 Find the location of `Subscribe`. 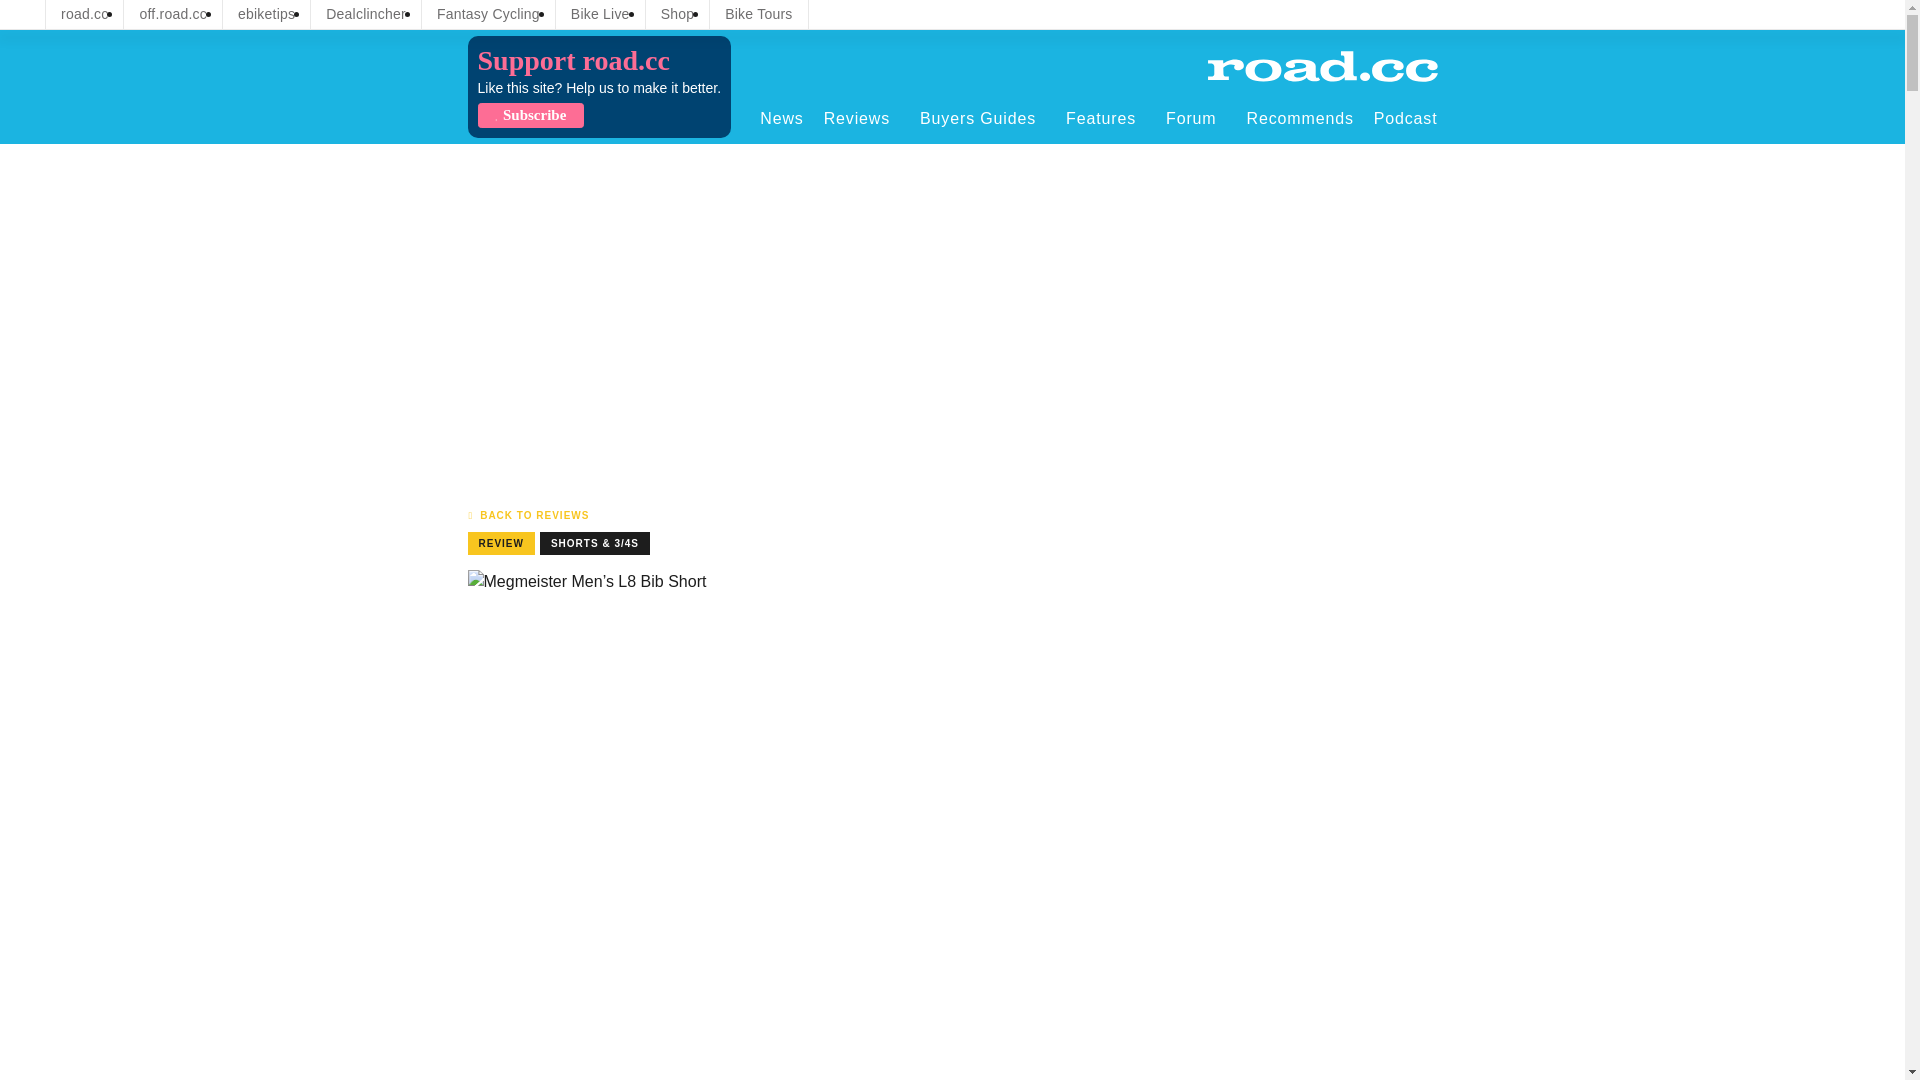

Subscribe is located at coordinates (530, 115).